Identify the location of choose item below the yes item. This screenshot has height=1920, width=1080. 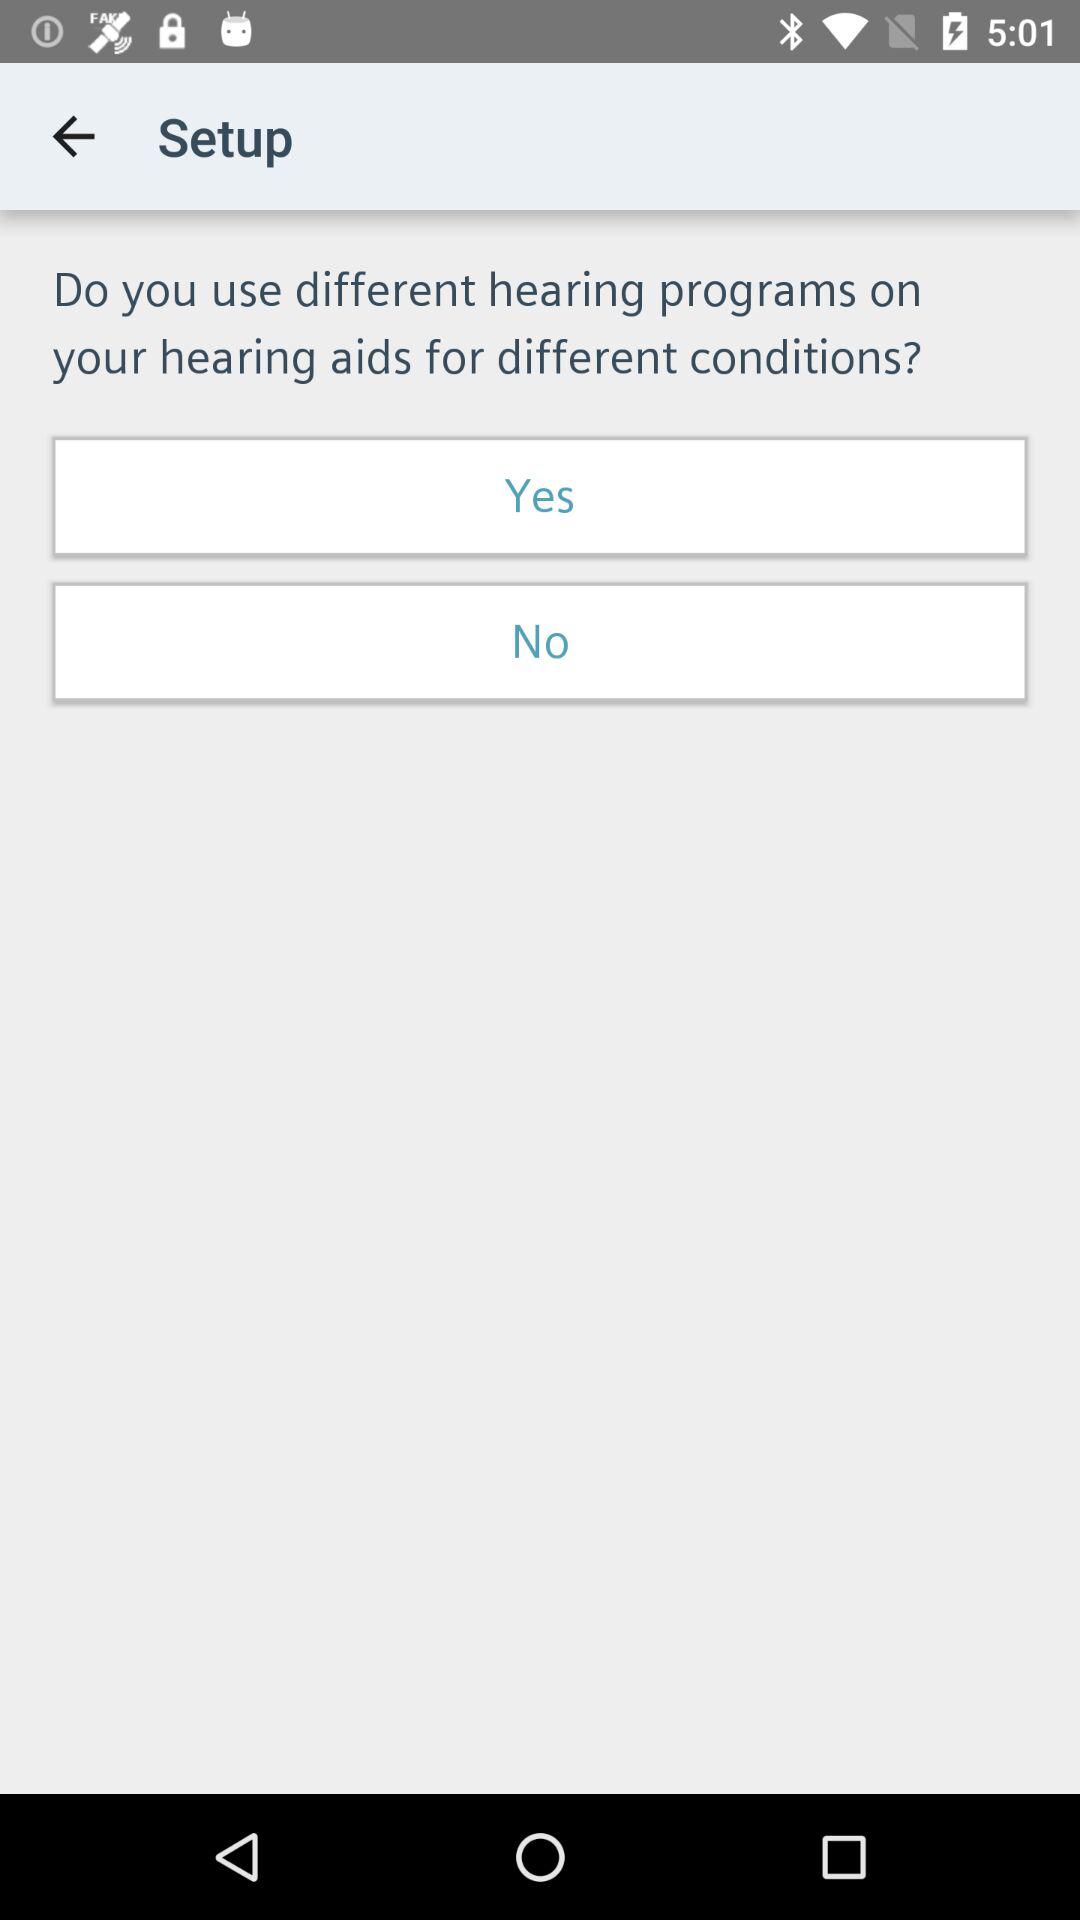
(540, 642).